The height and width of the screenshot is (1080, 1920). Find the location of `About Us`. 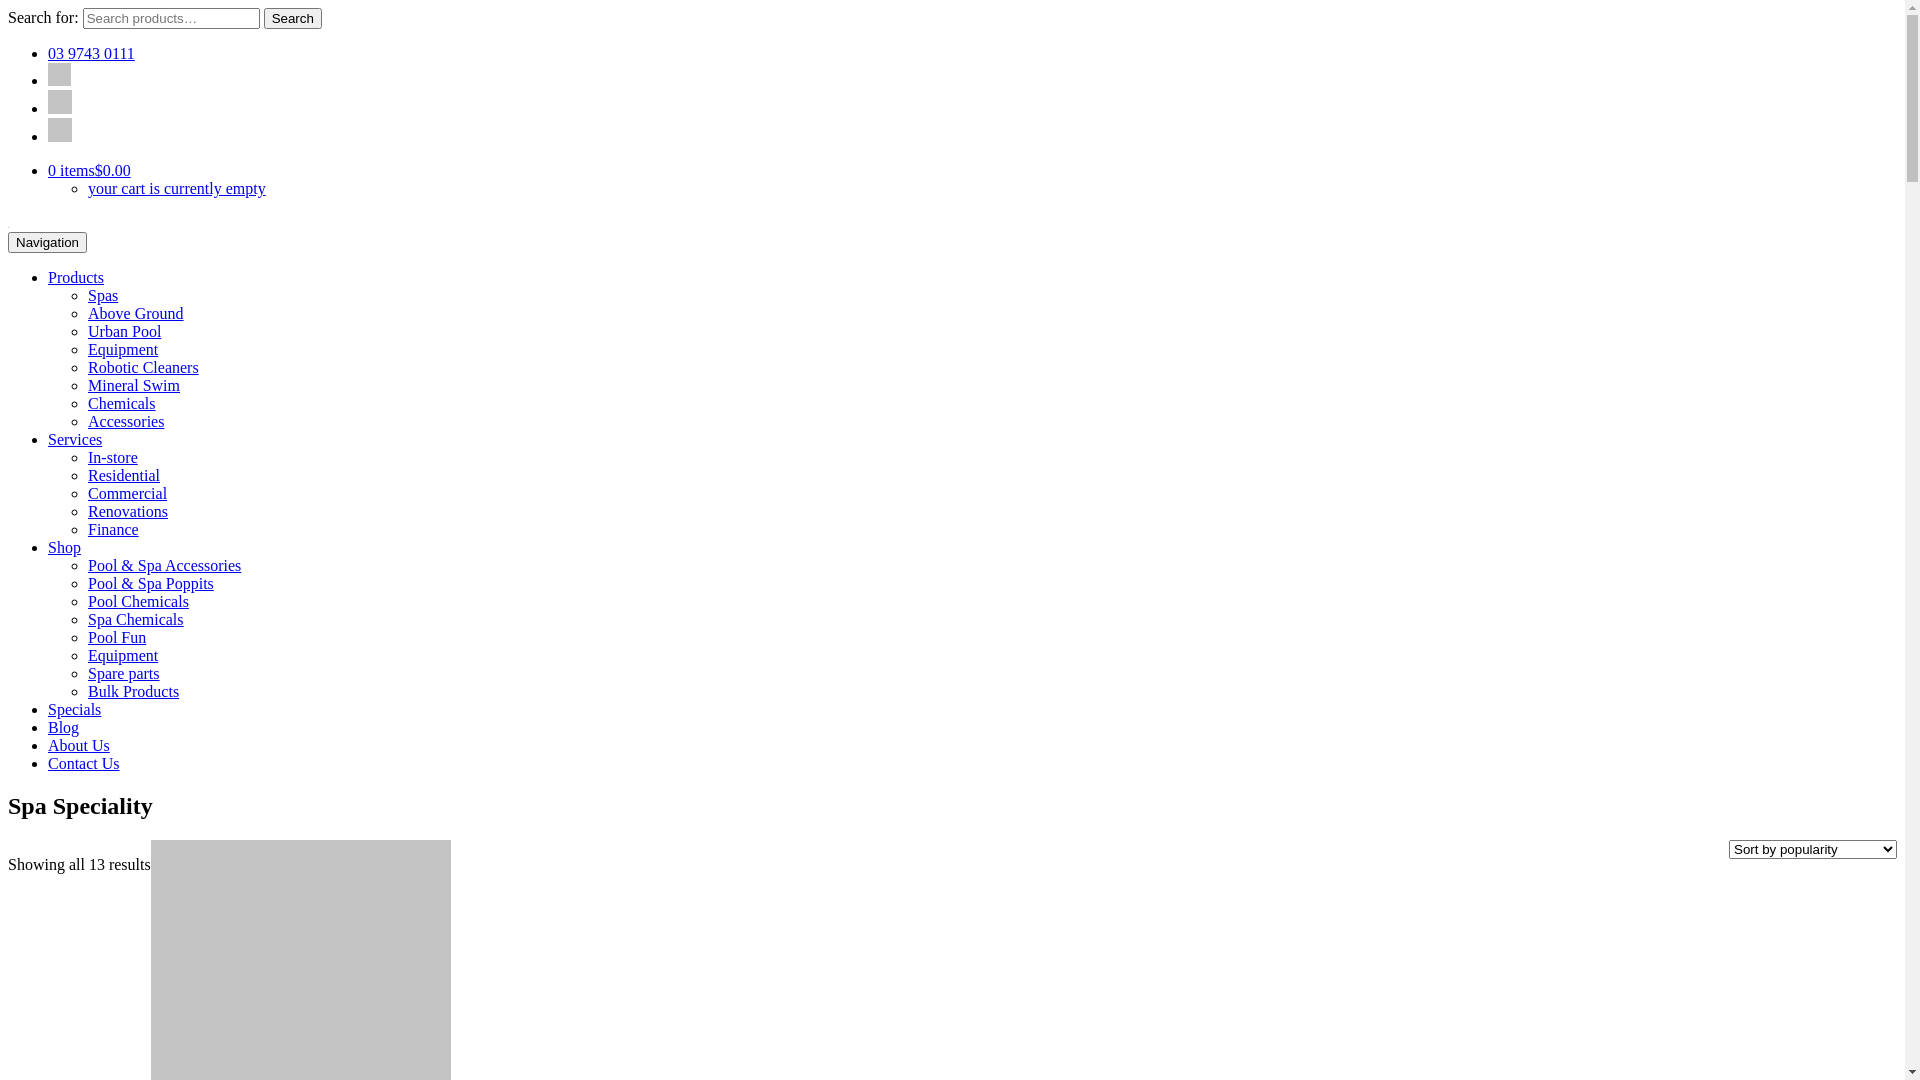

About Us is located at coordinates (79, 746).